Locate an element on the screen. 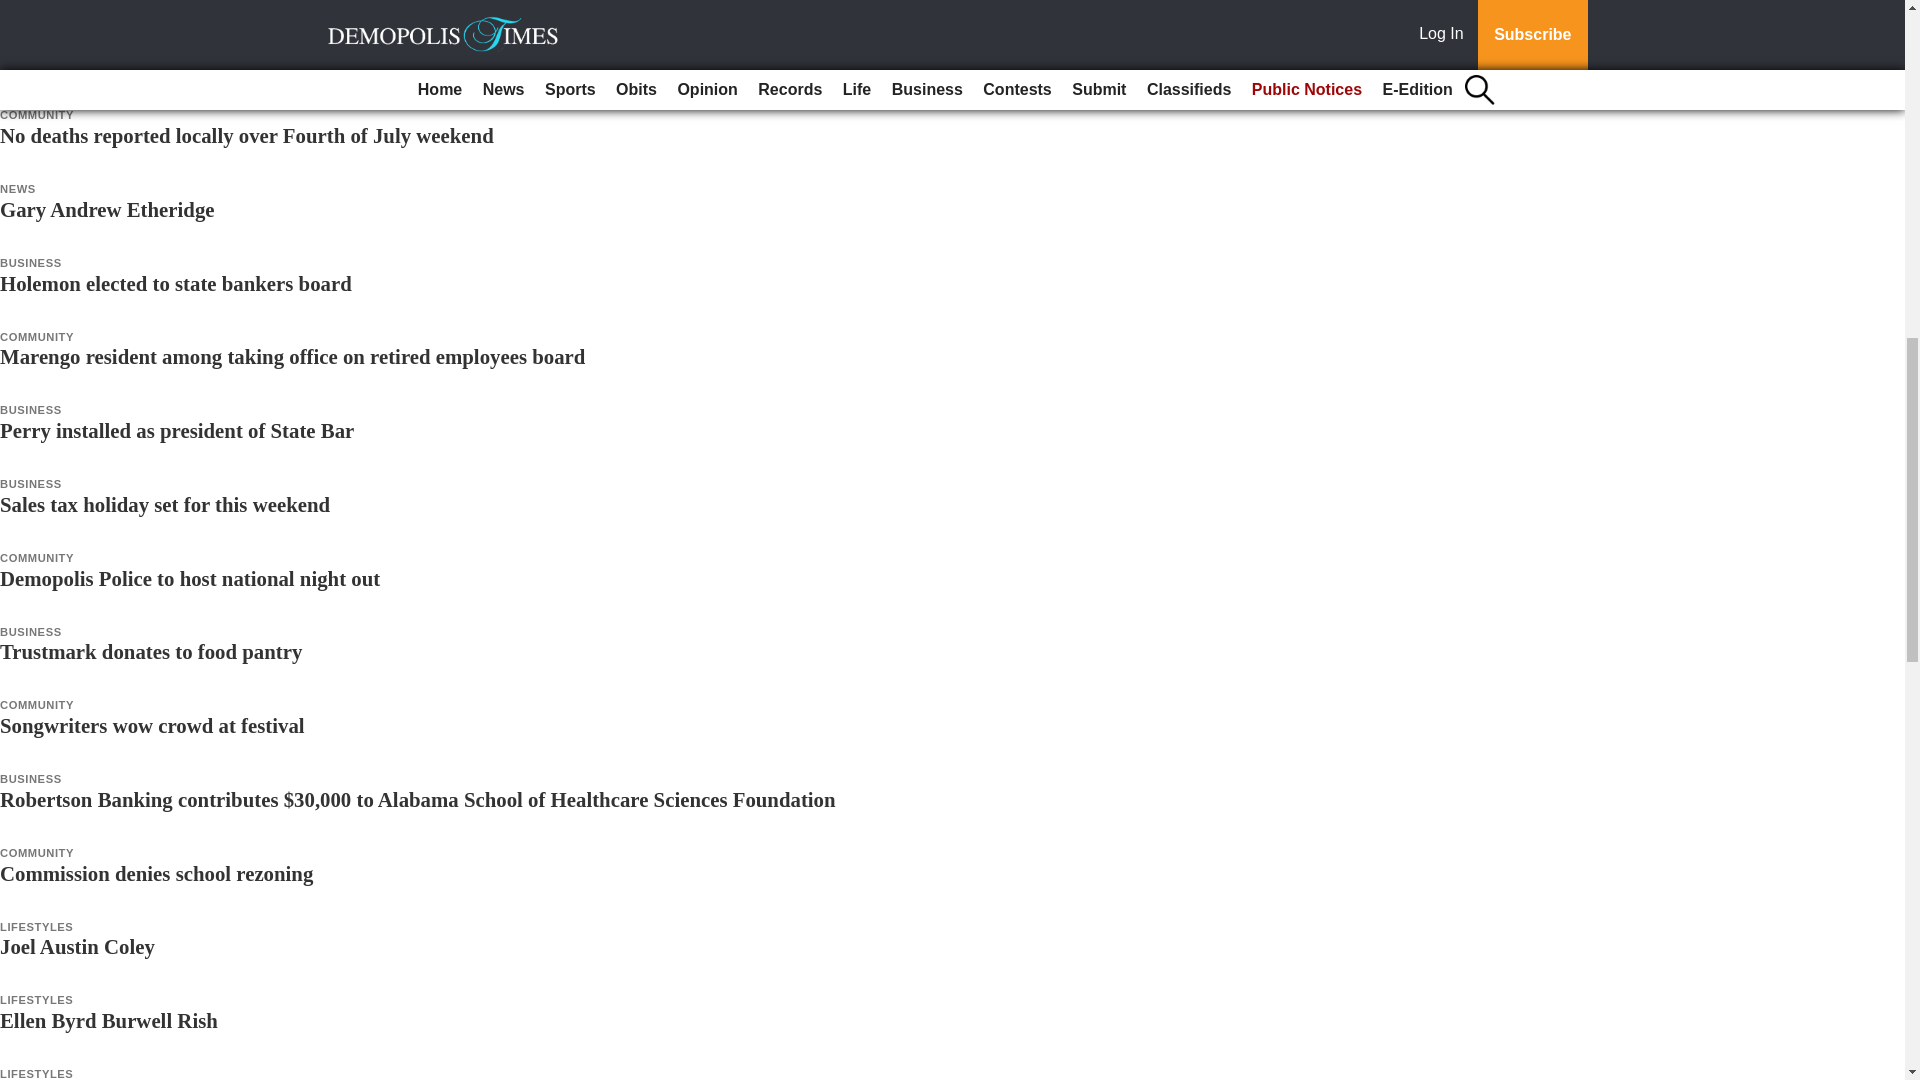 The height and width of the screenshot is (1080, 1920). Joel Austin Coley is located at coordinates (78, 946).